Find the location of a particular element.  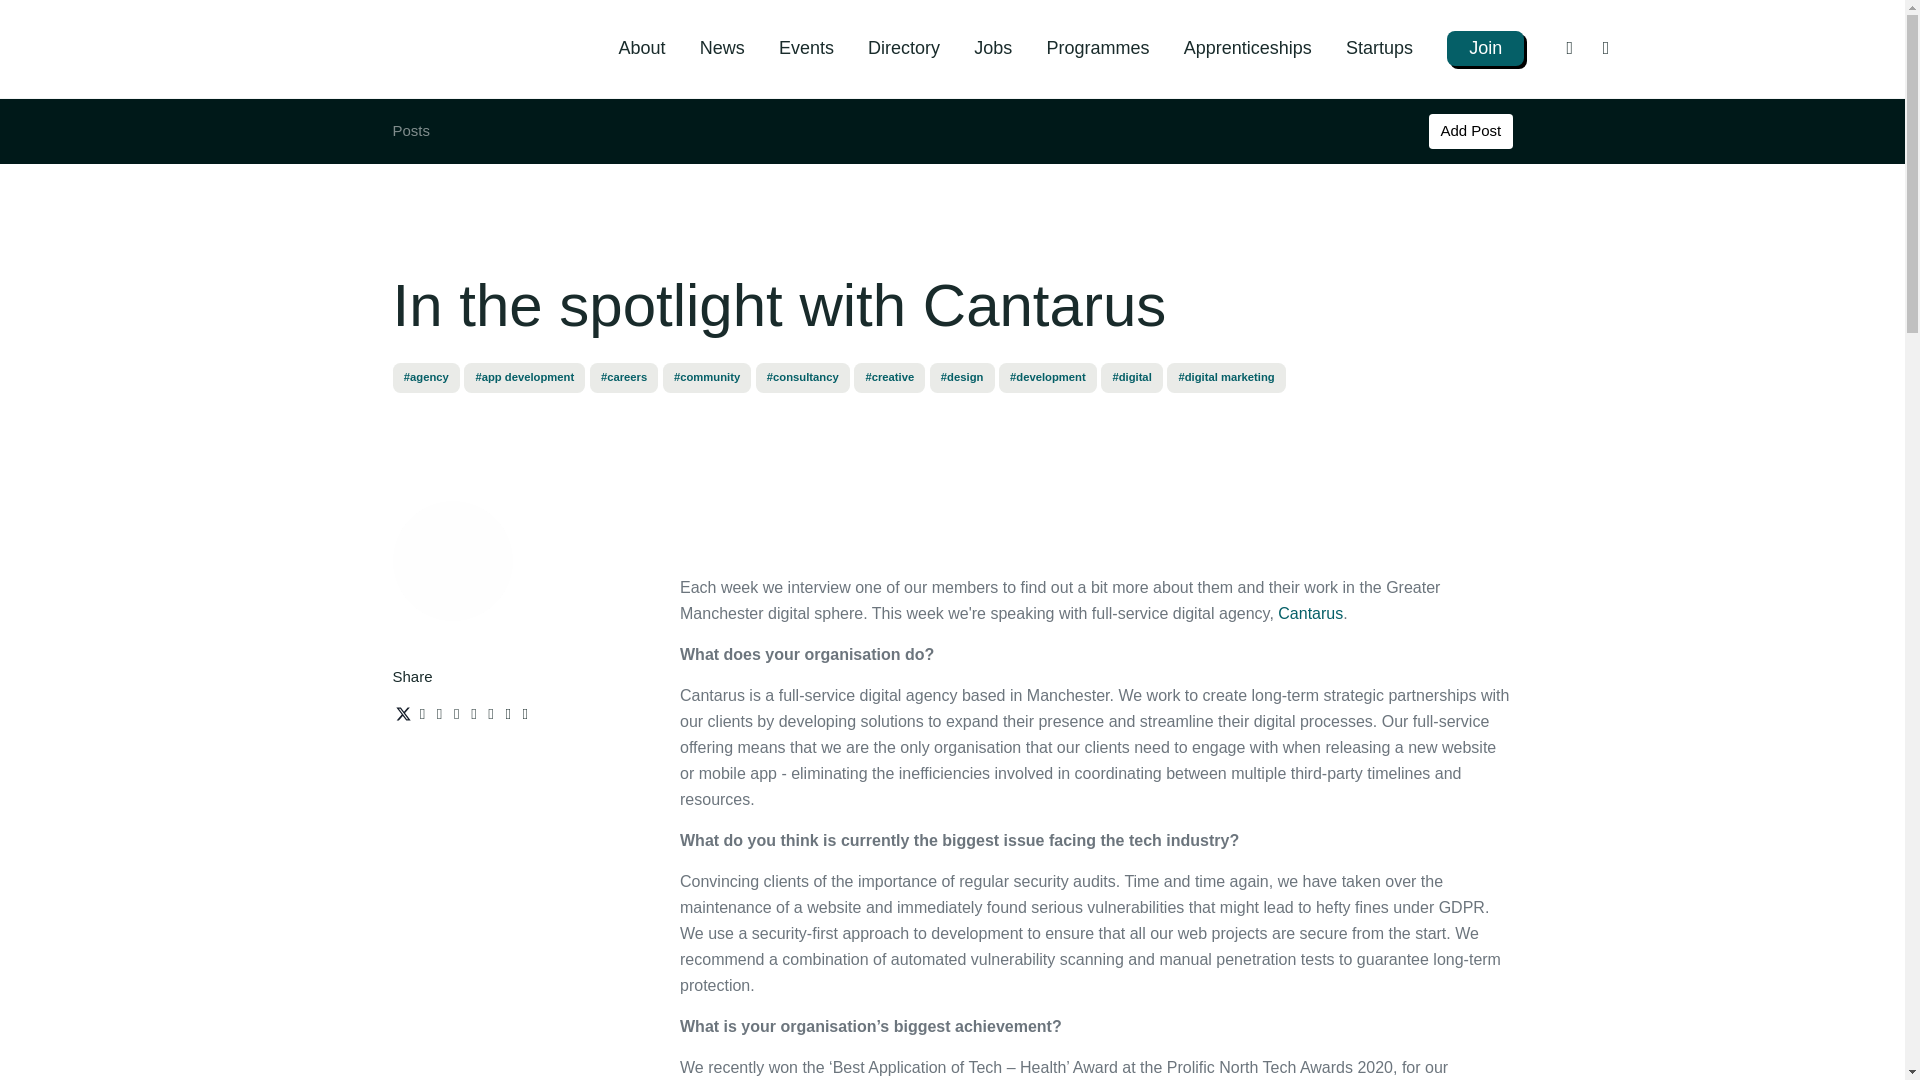

Events is located at coordinates (806, 48).